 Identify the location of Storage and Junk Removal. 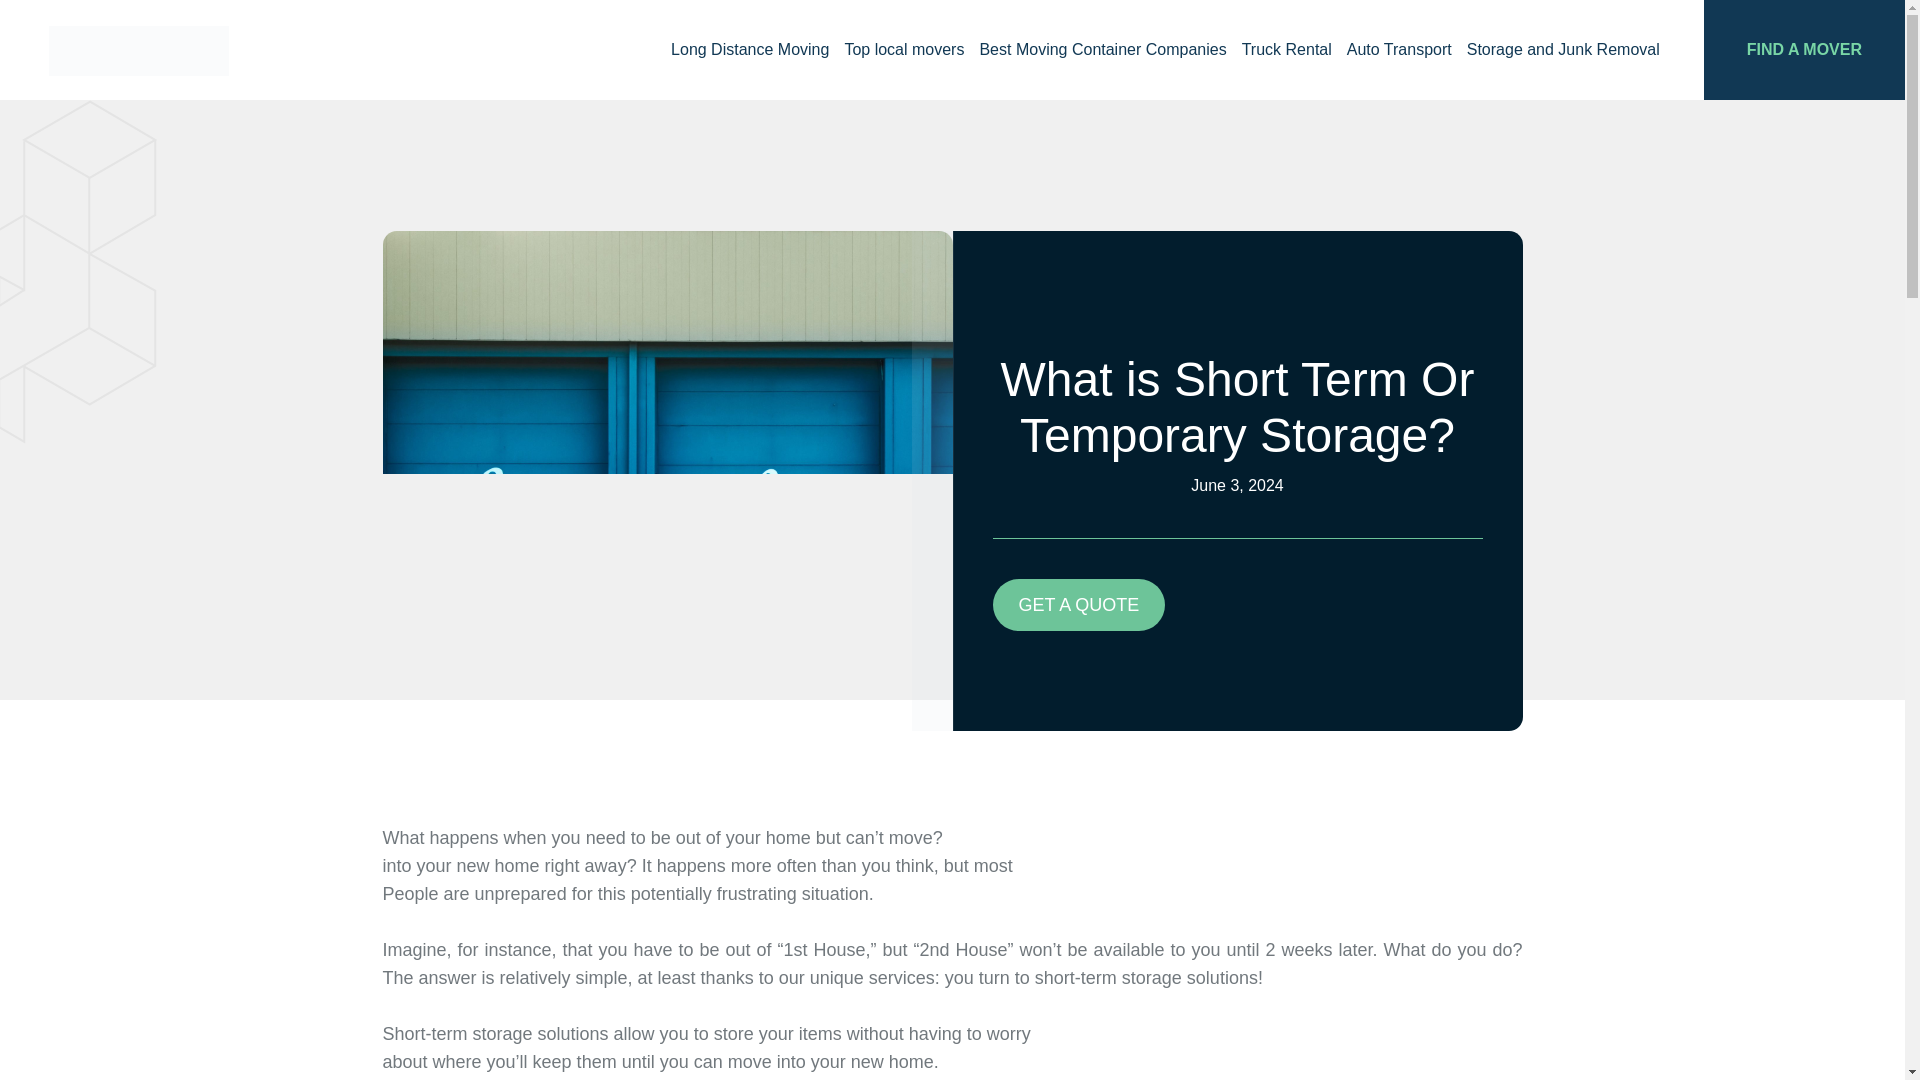
(1570, 50).